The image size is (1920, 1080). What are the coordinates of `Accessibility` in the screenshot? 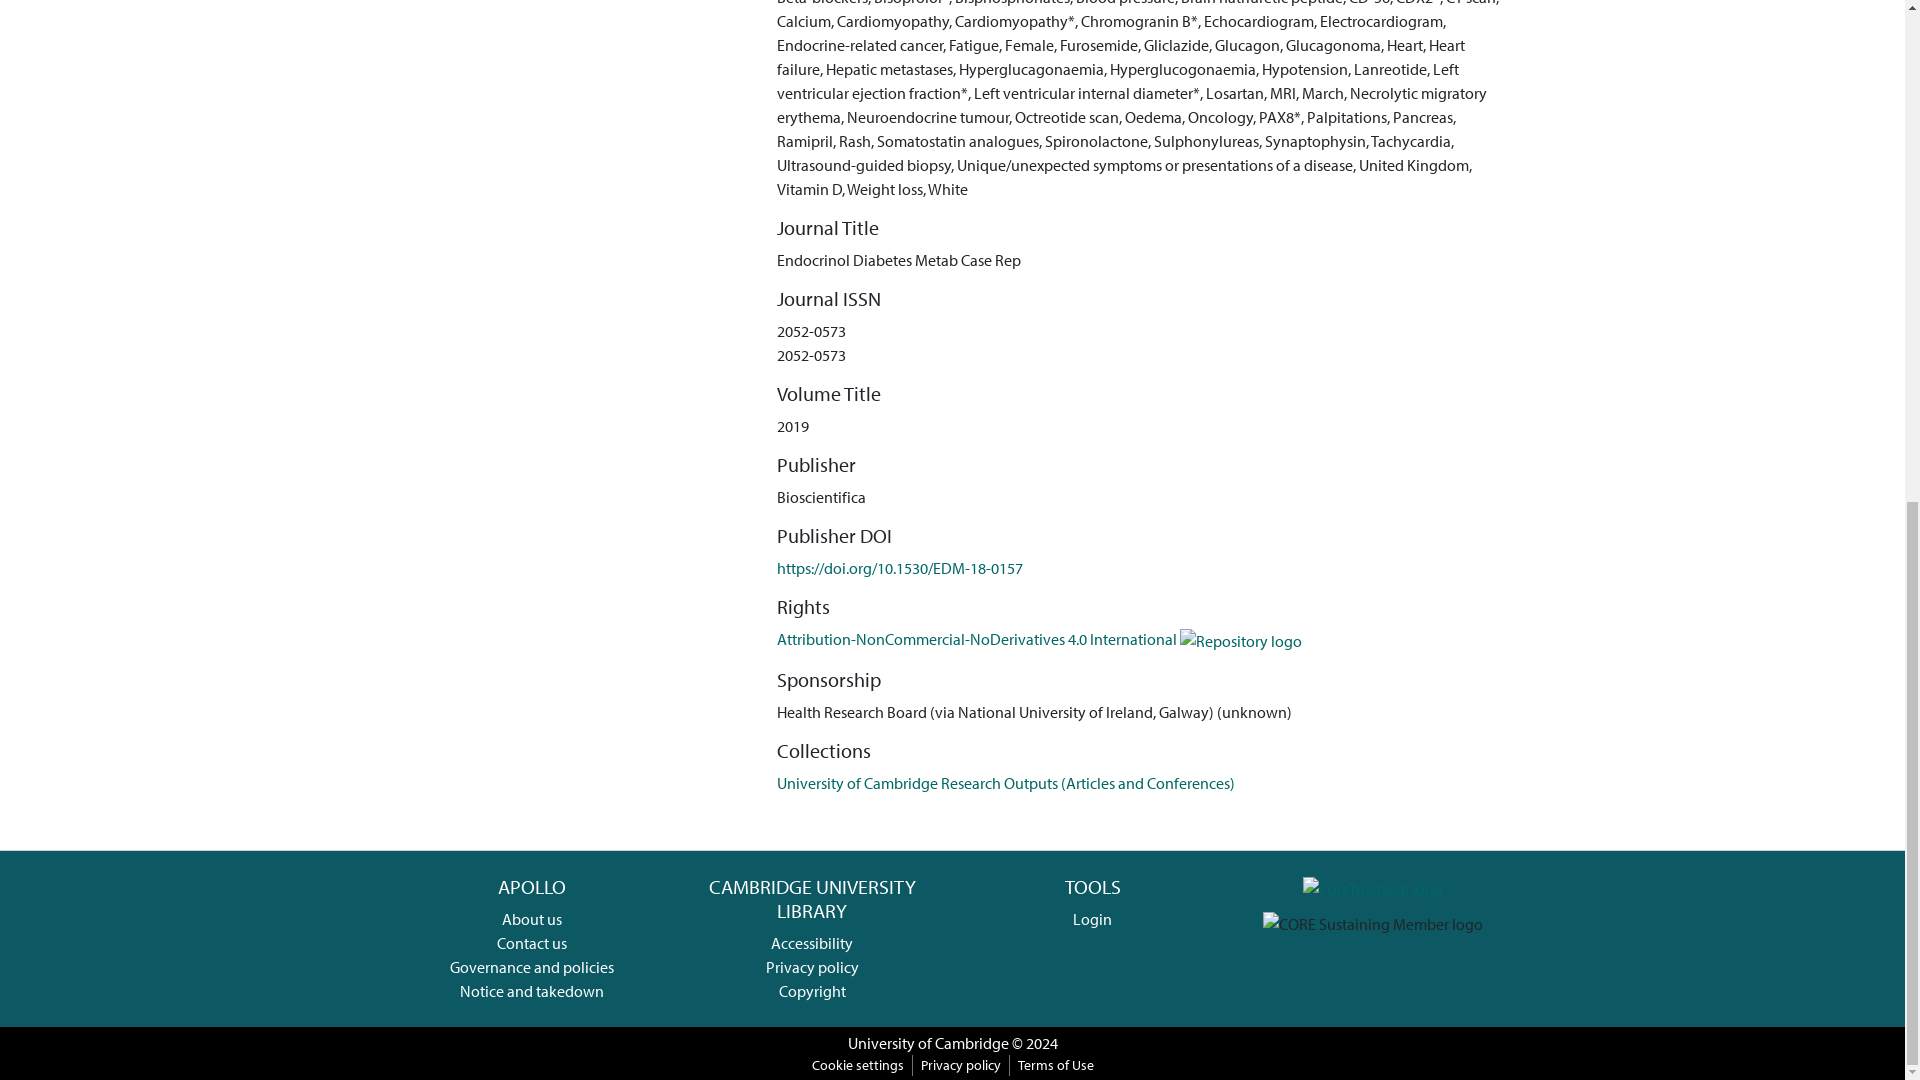 It's located at (812, 942).